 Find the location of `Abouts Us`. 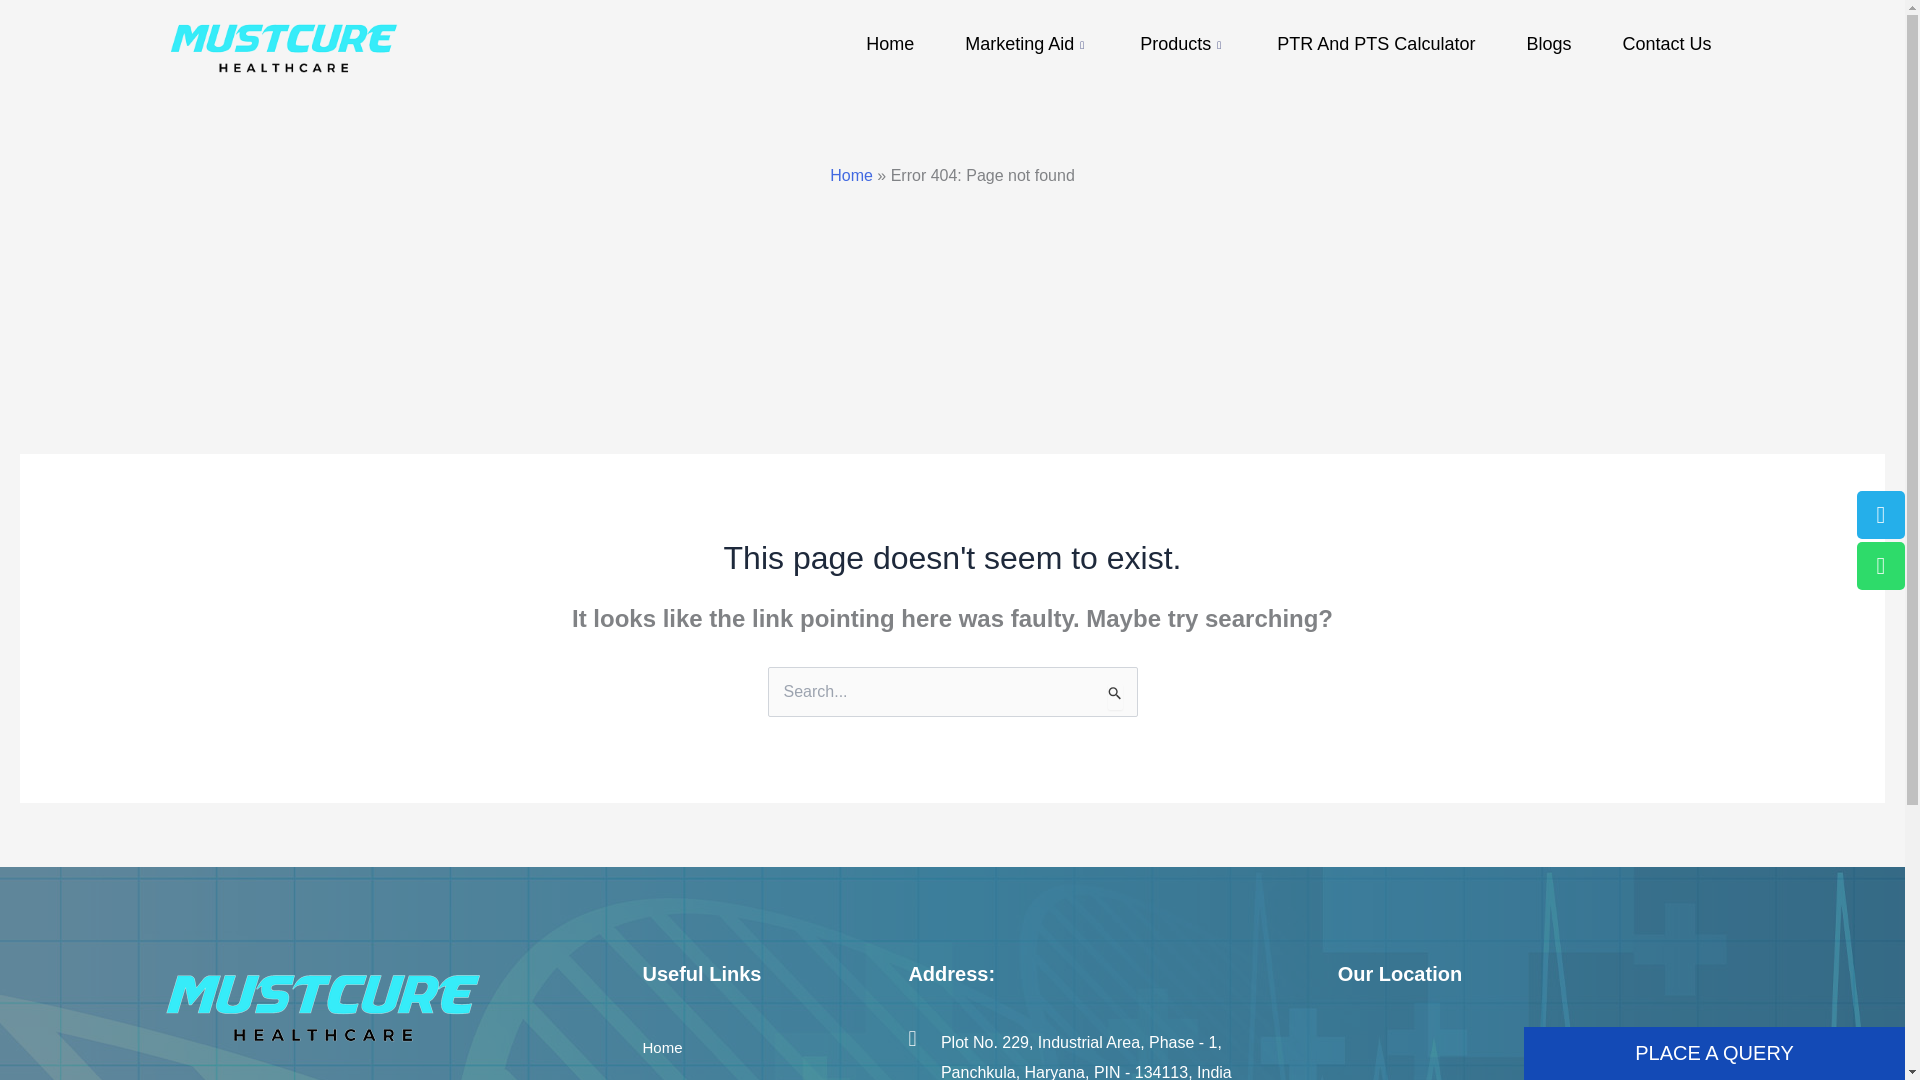

Abouts Us is located at coordinates (676, 1074).